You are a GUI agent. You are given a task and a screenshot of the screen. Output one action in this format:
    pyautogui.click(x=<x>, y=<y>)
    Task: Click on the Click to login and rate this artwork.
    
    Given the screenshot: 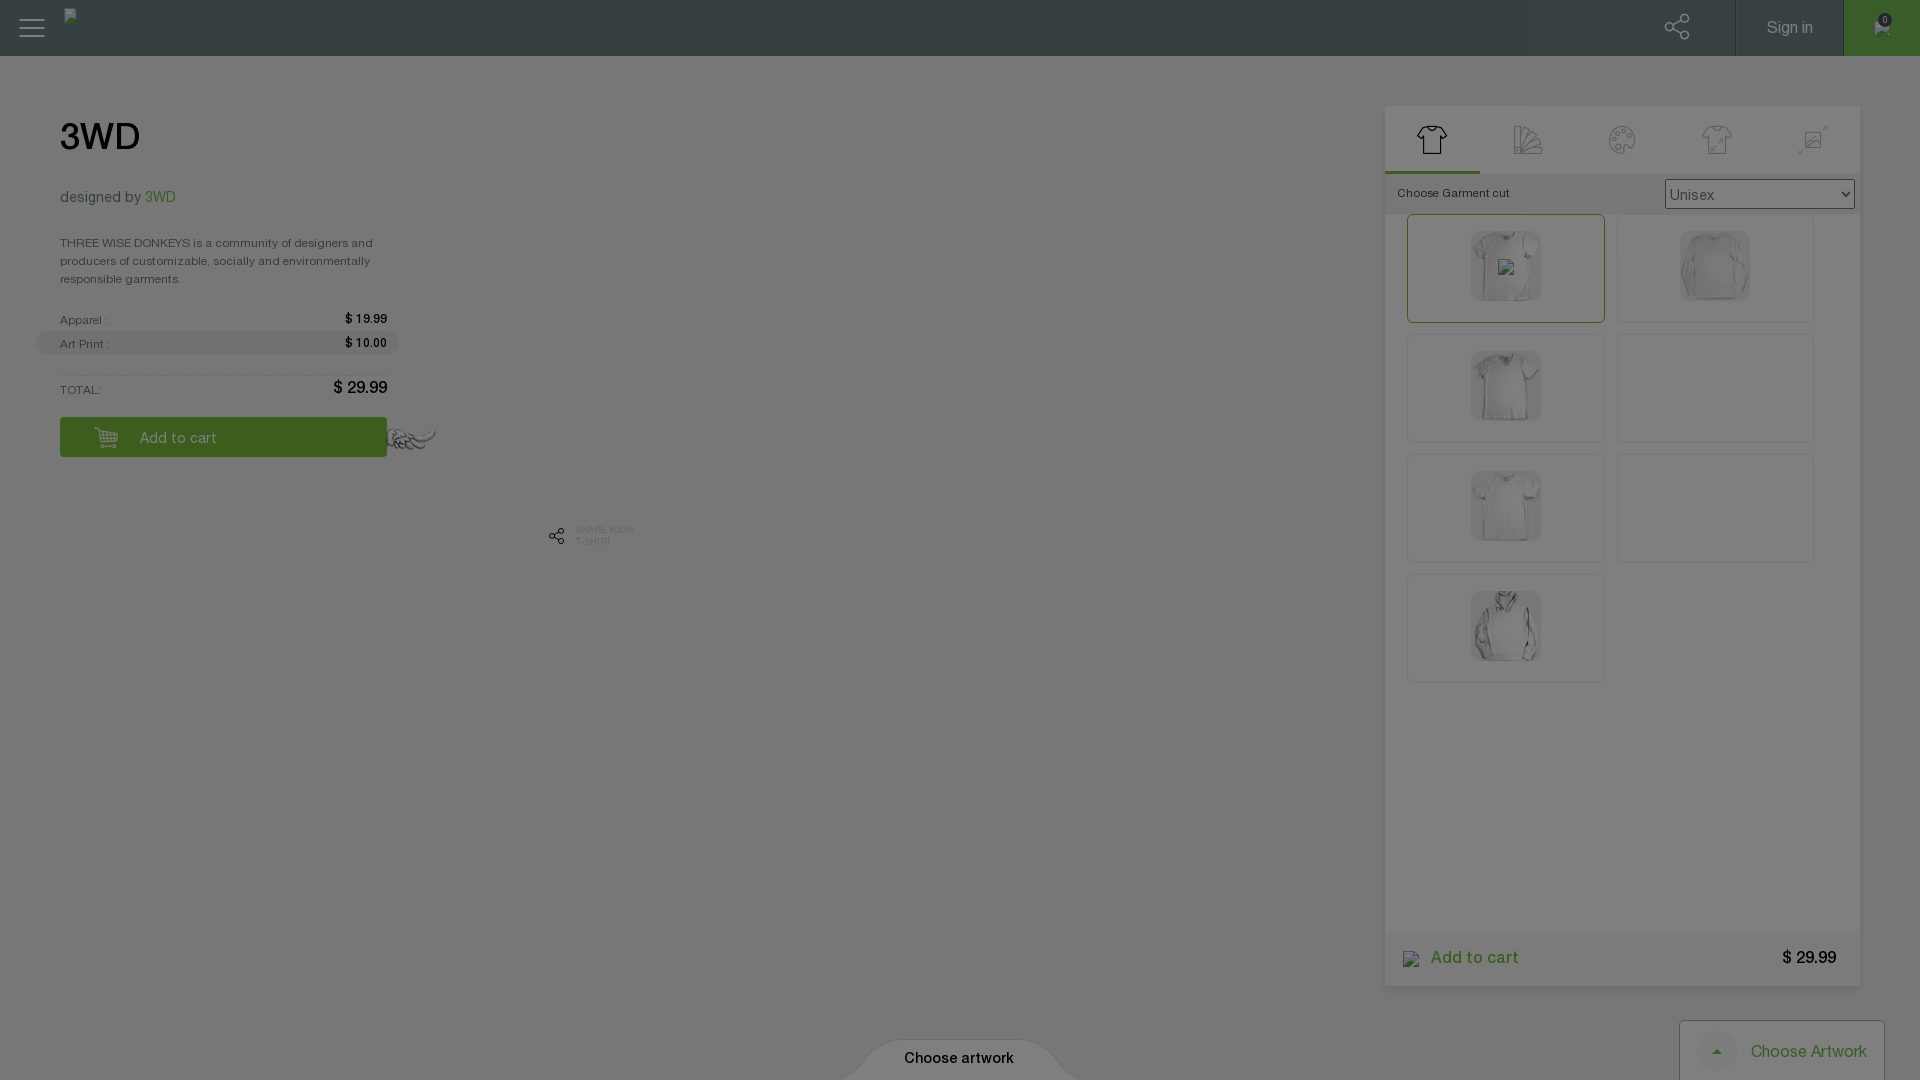 What is the action you would take?
    pyautogui.click(x=120, y=175)
    